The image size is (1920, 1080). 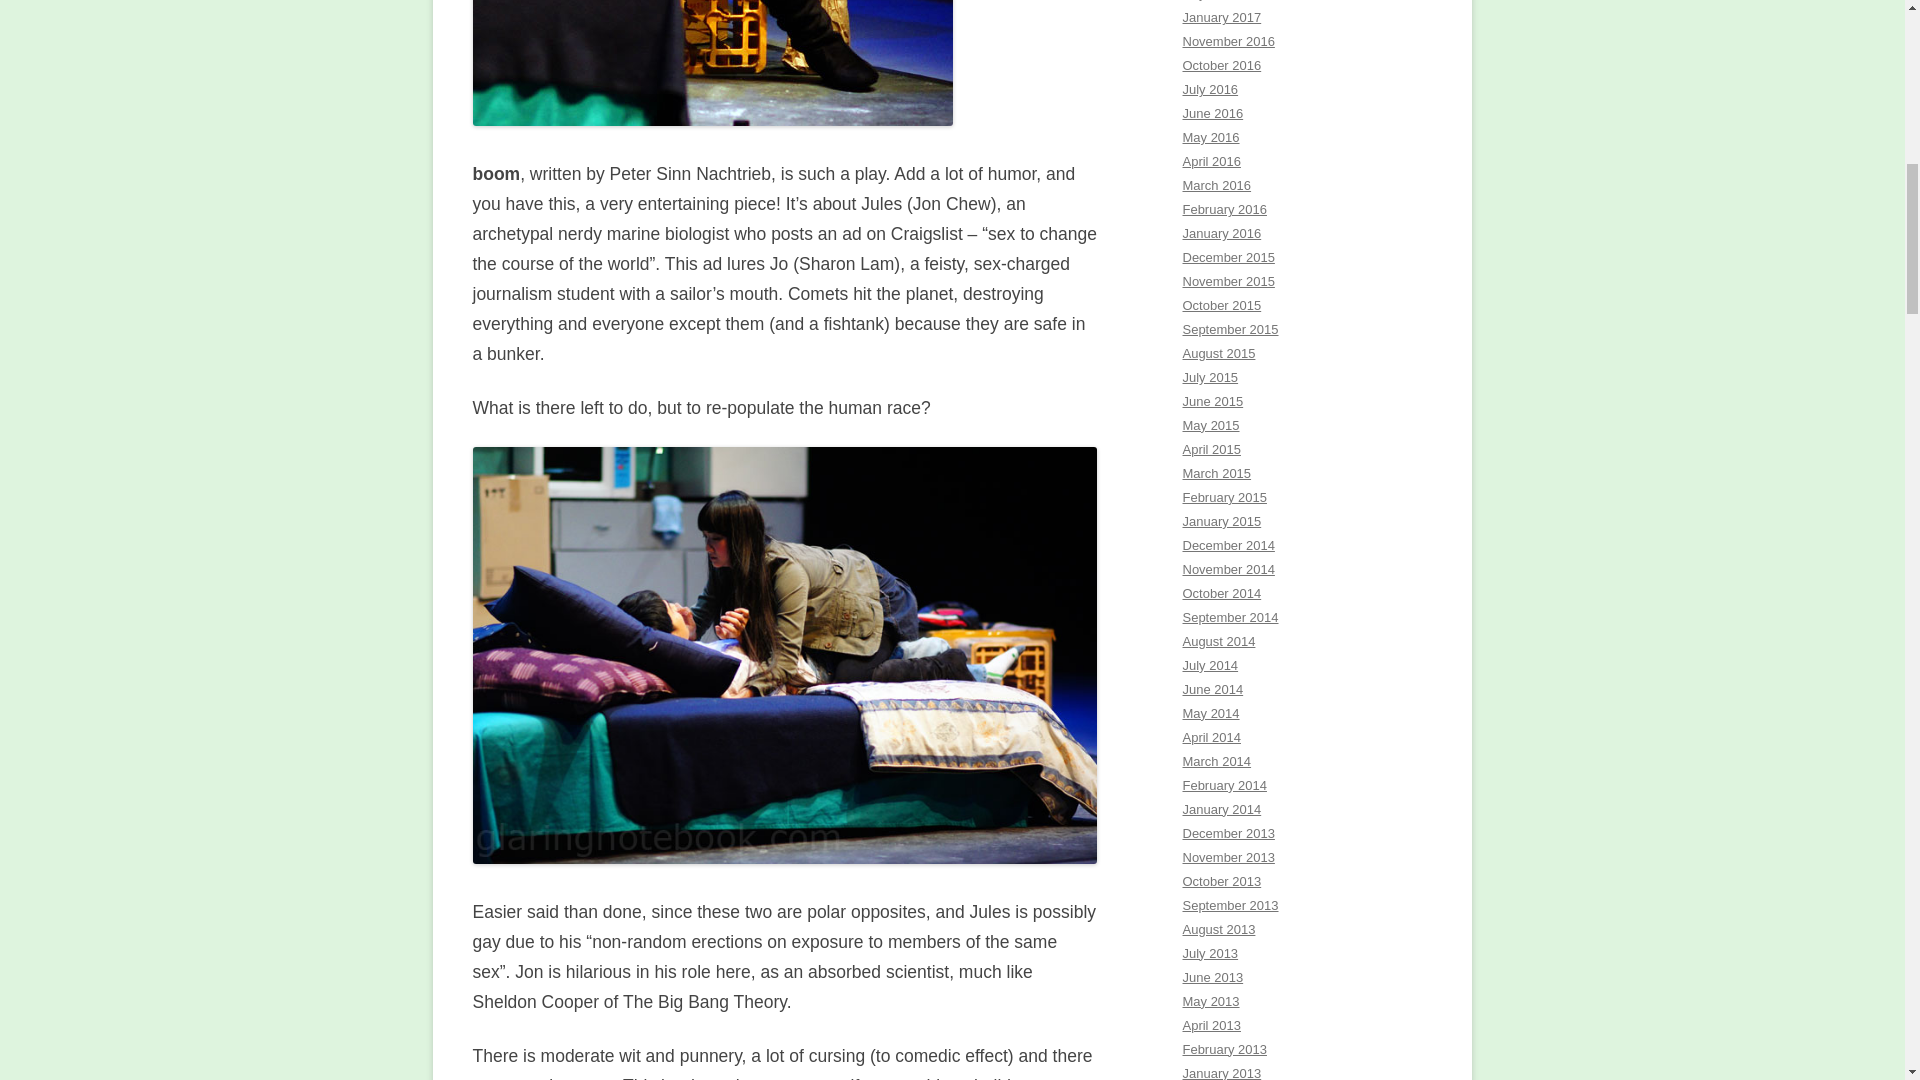 What do you see at coordinates (1210, 90) in the screenshot?
I see `July 2016` at bounding box center [1210, 90].